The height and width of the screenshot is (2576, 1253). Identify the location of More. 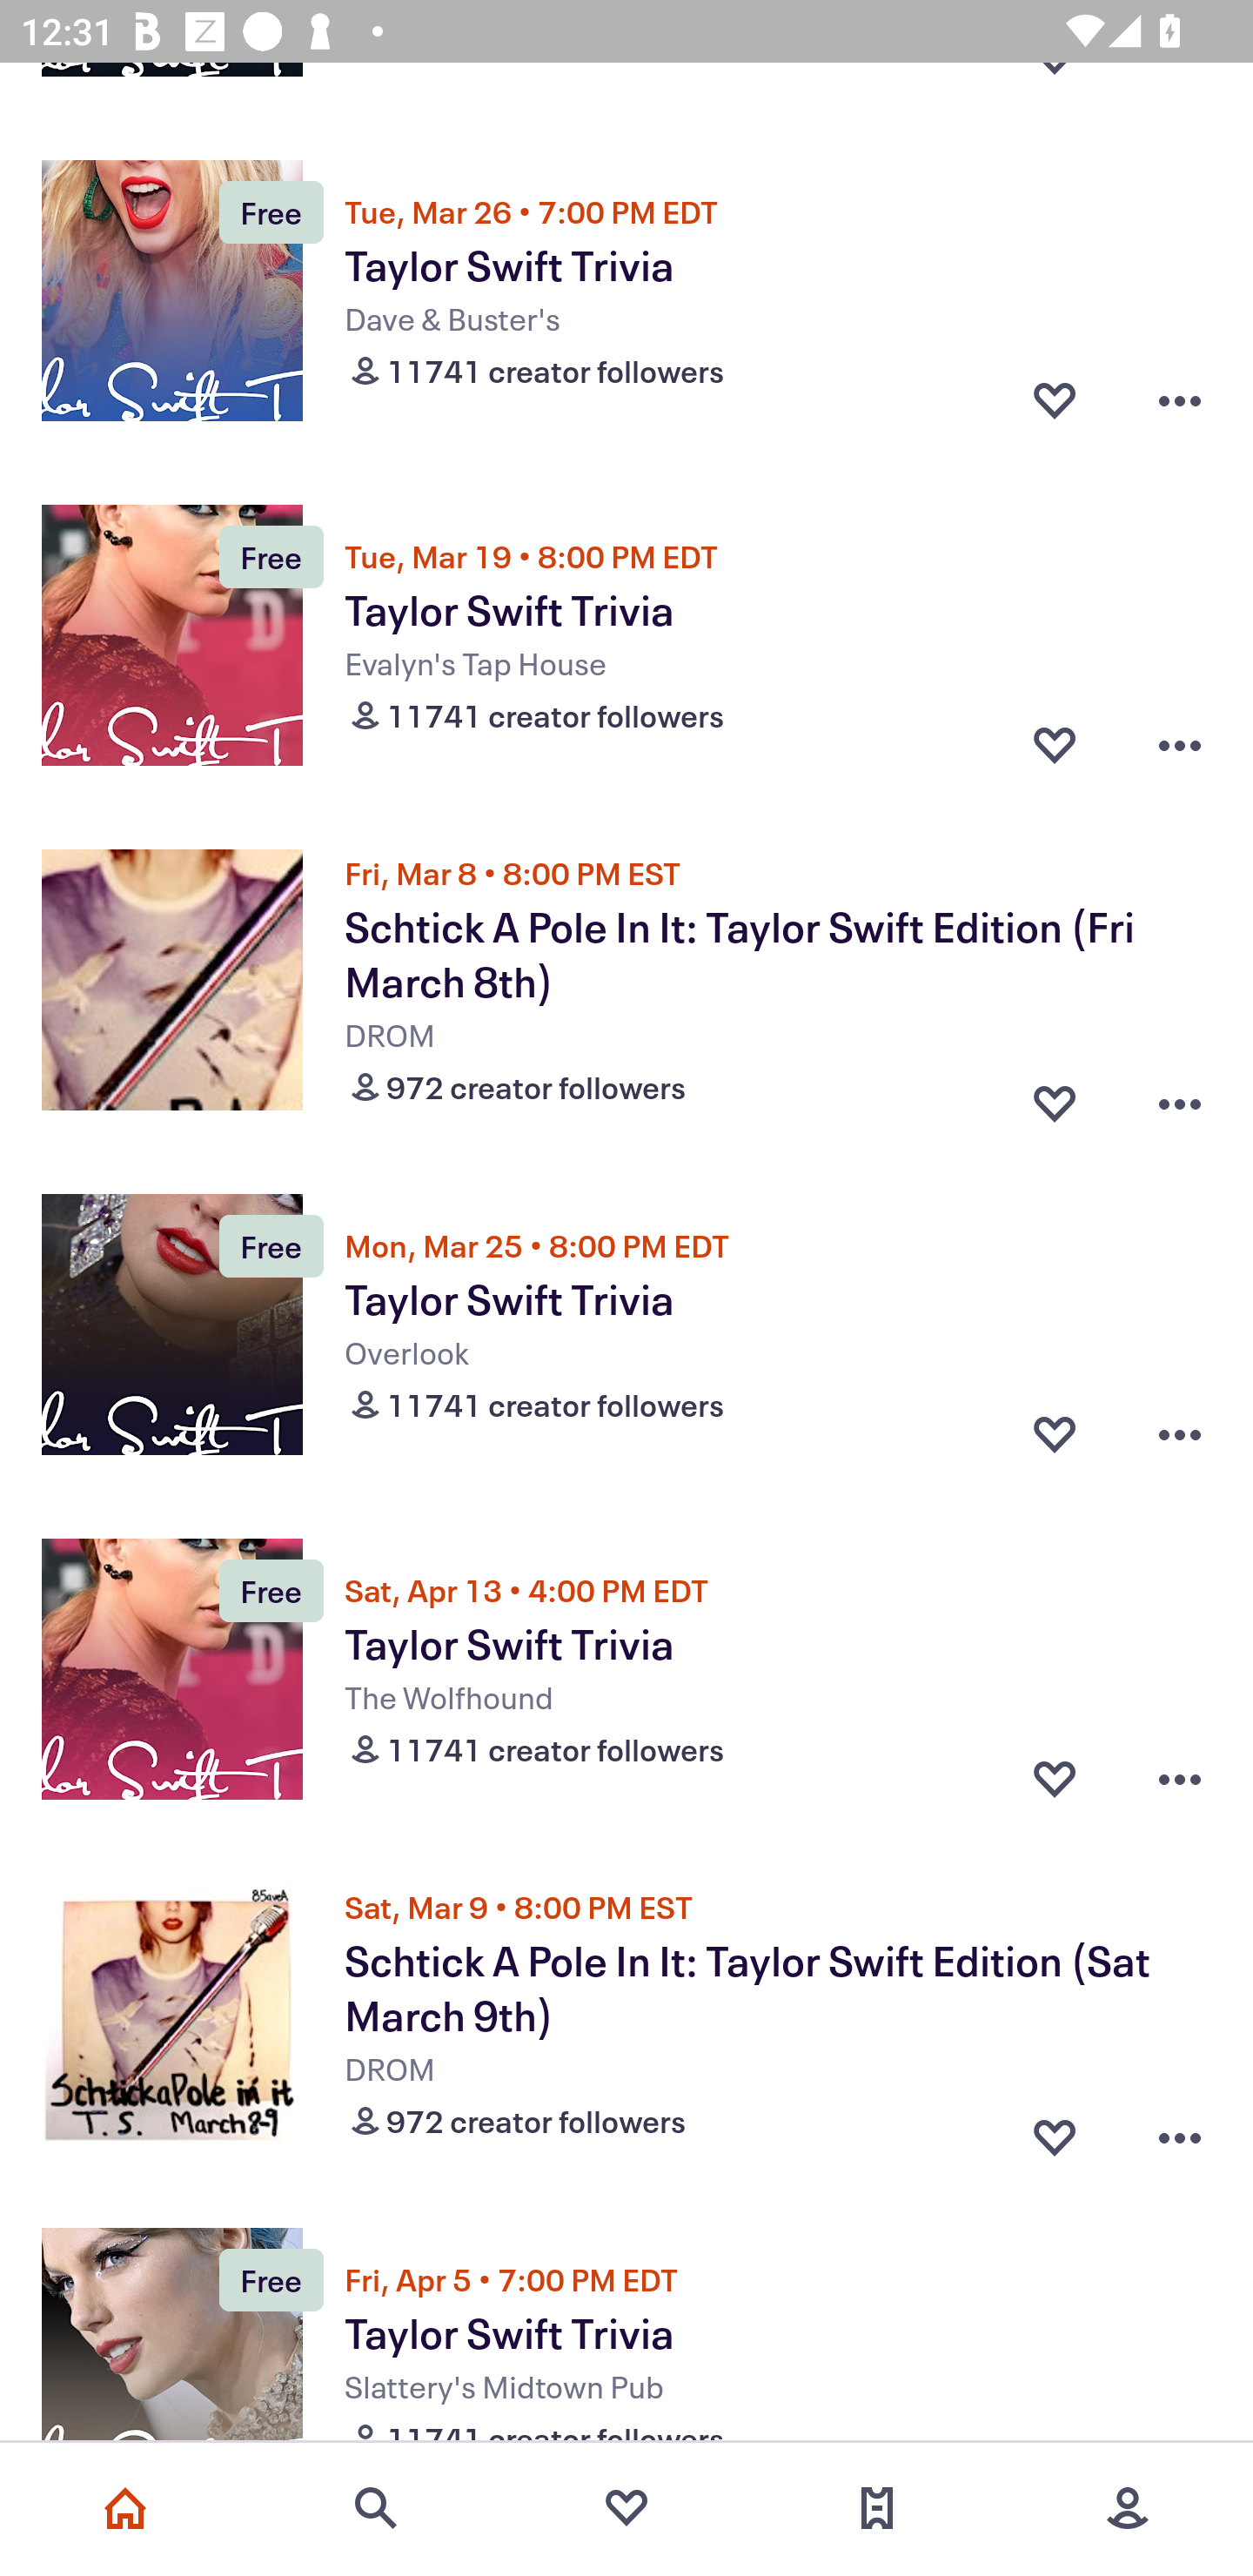
(1128, 2508).